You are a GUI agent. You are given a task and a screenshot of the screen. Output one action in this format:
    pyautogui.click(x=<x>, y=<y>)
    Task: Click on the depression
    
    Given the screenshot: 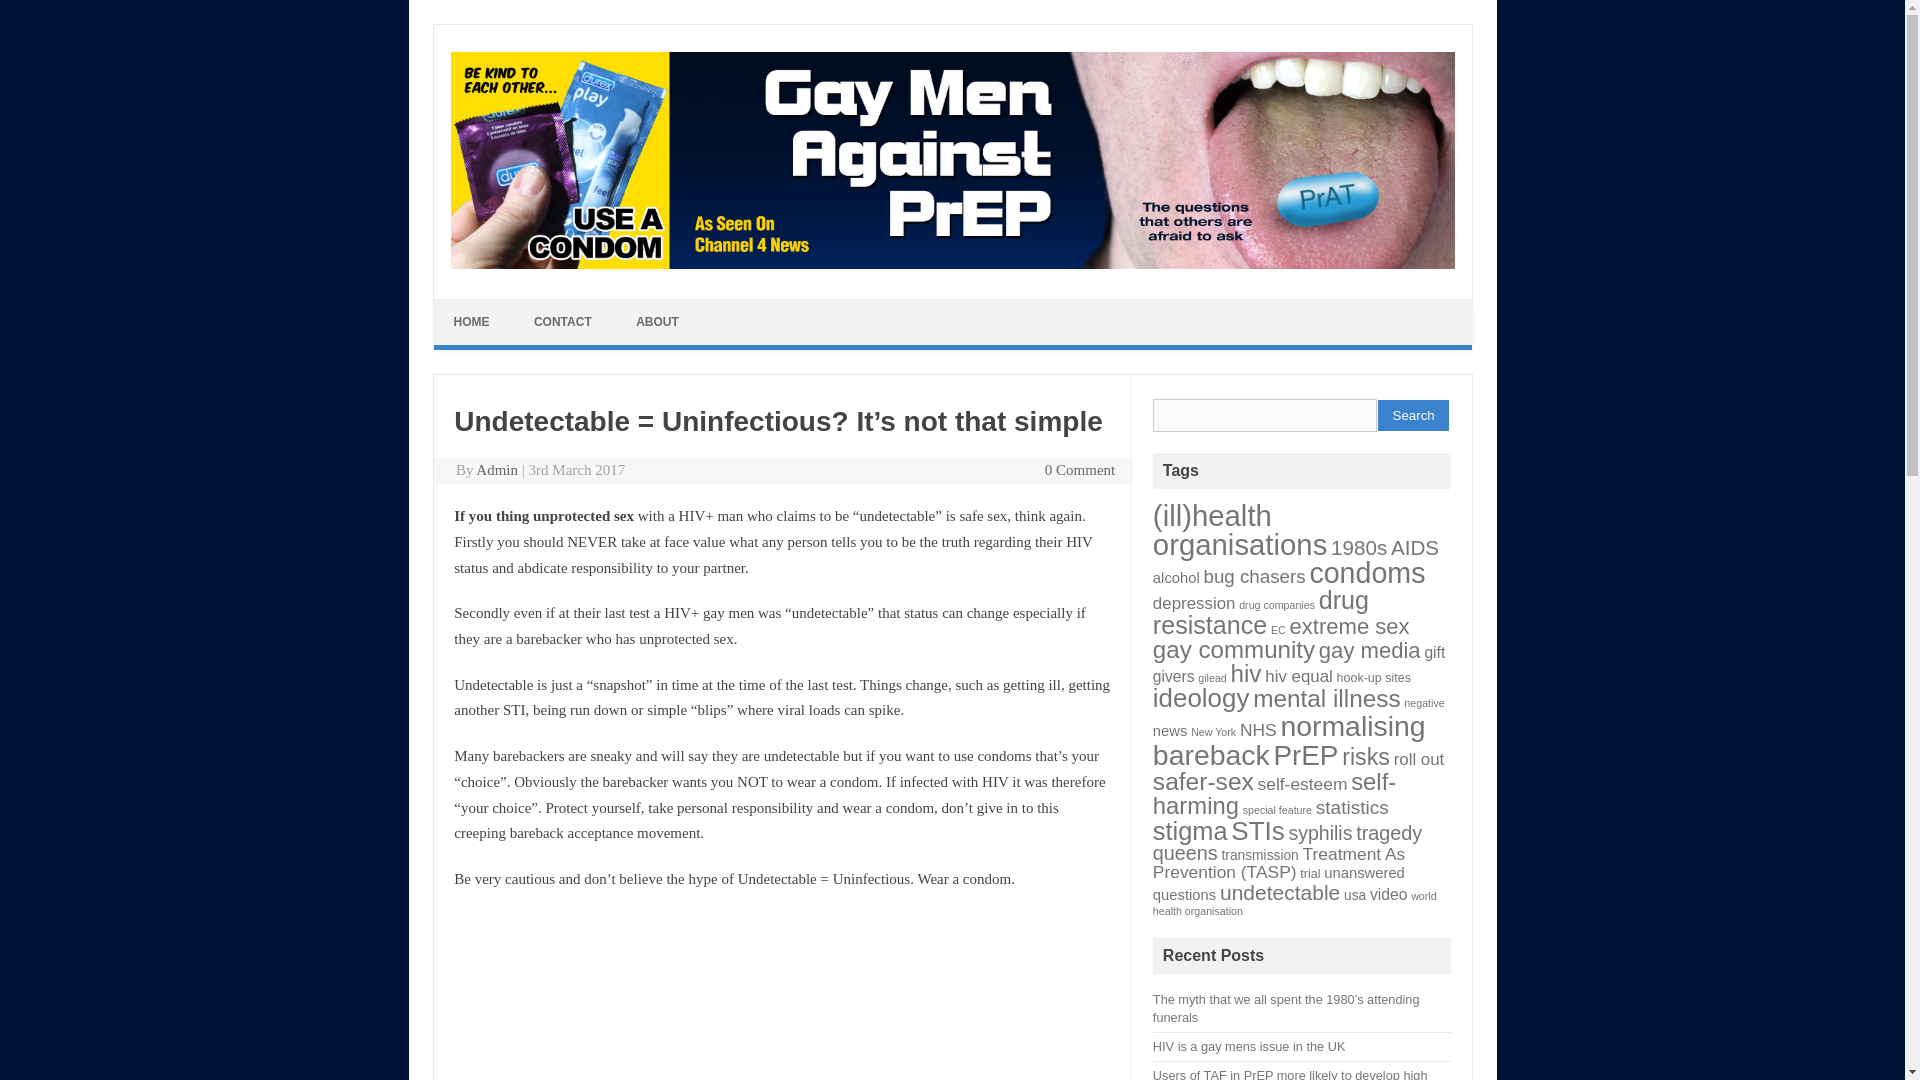 What is the action you would take?
    pyautogui.click(x=1194, y=604)
    